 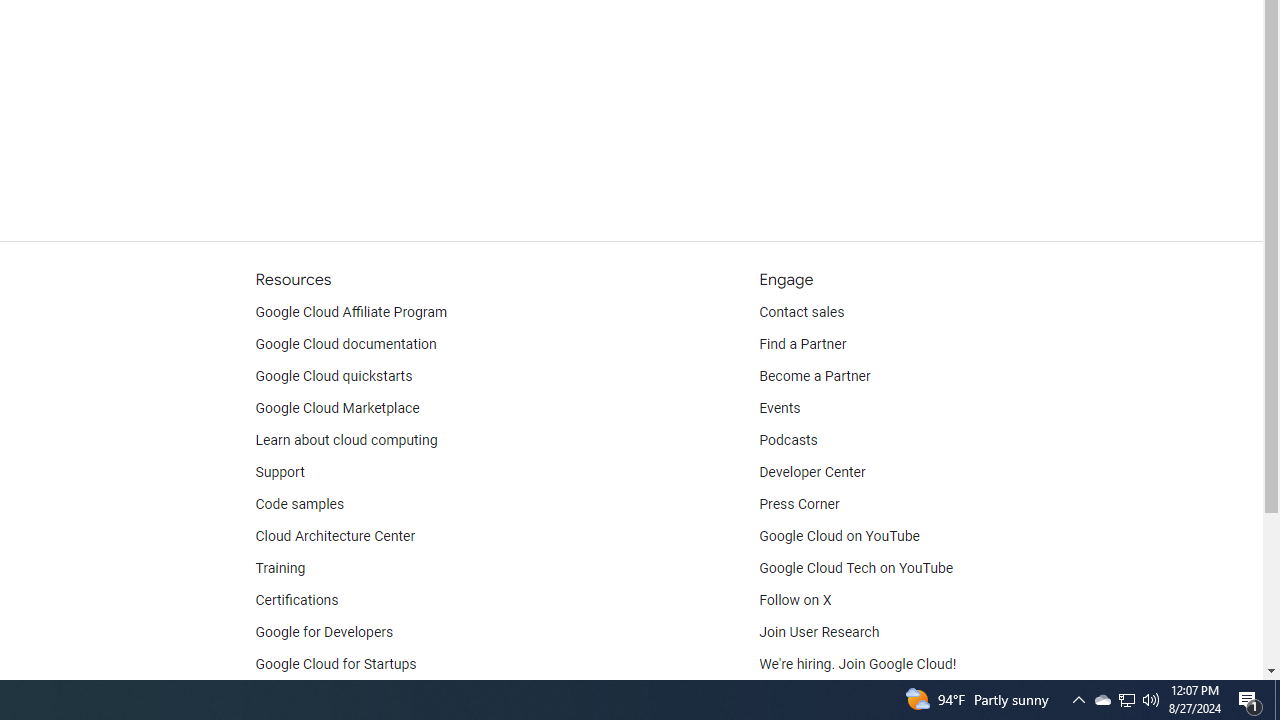 What do you see at coordinates (296, 600) in the screenshot?
I see `Certifications` at bounding box center [296, 600].